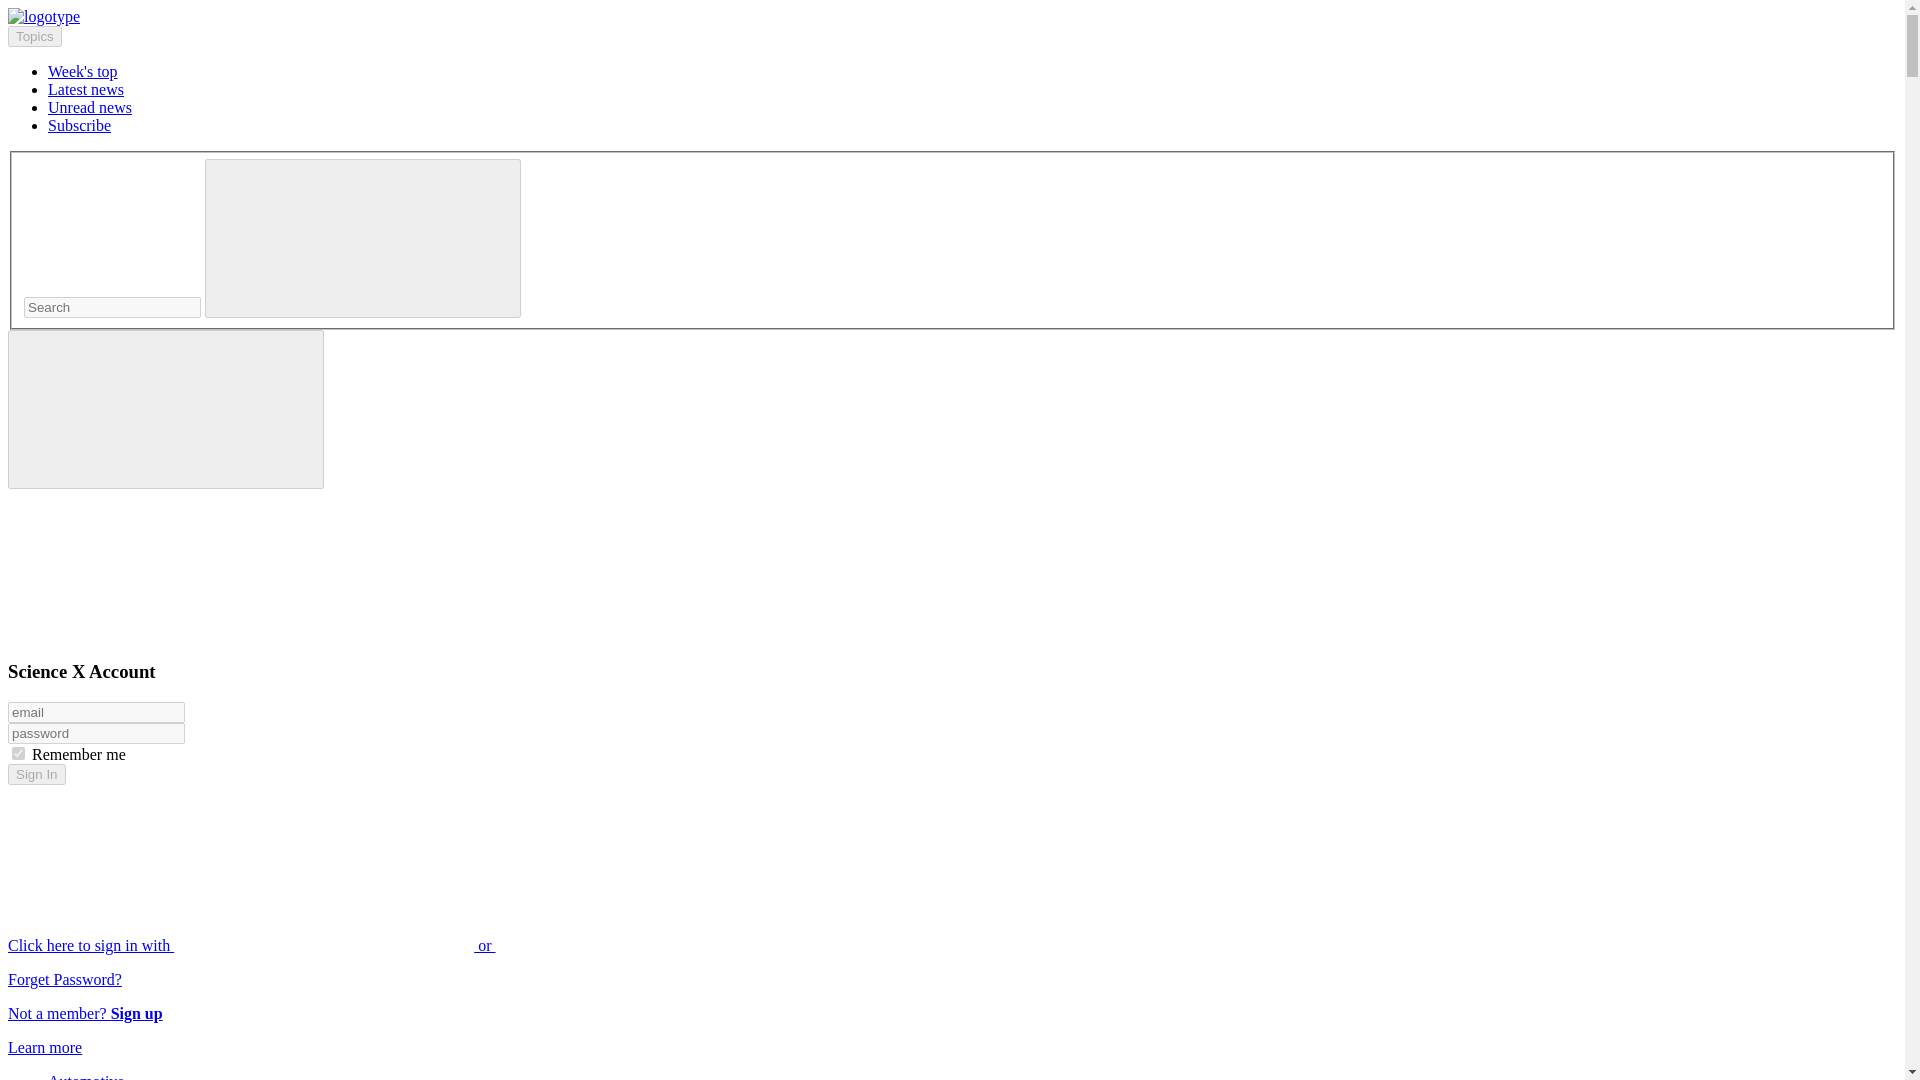 The image size is (1920, 1080). What do you see at coordinates (18, 754) in the screenshot?
I see `on` at bounding box center [18, 754].